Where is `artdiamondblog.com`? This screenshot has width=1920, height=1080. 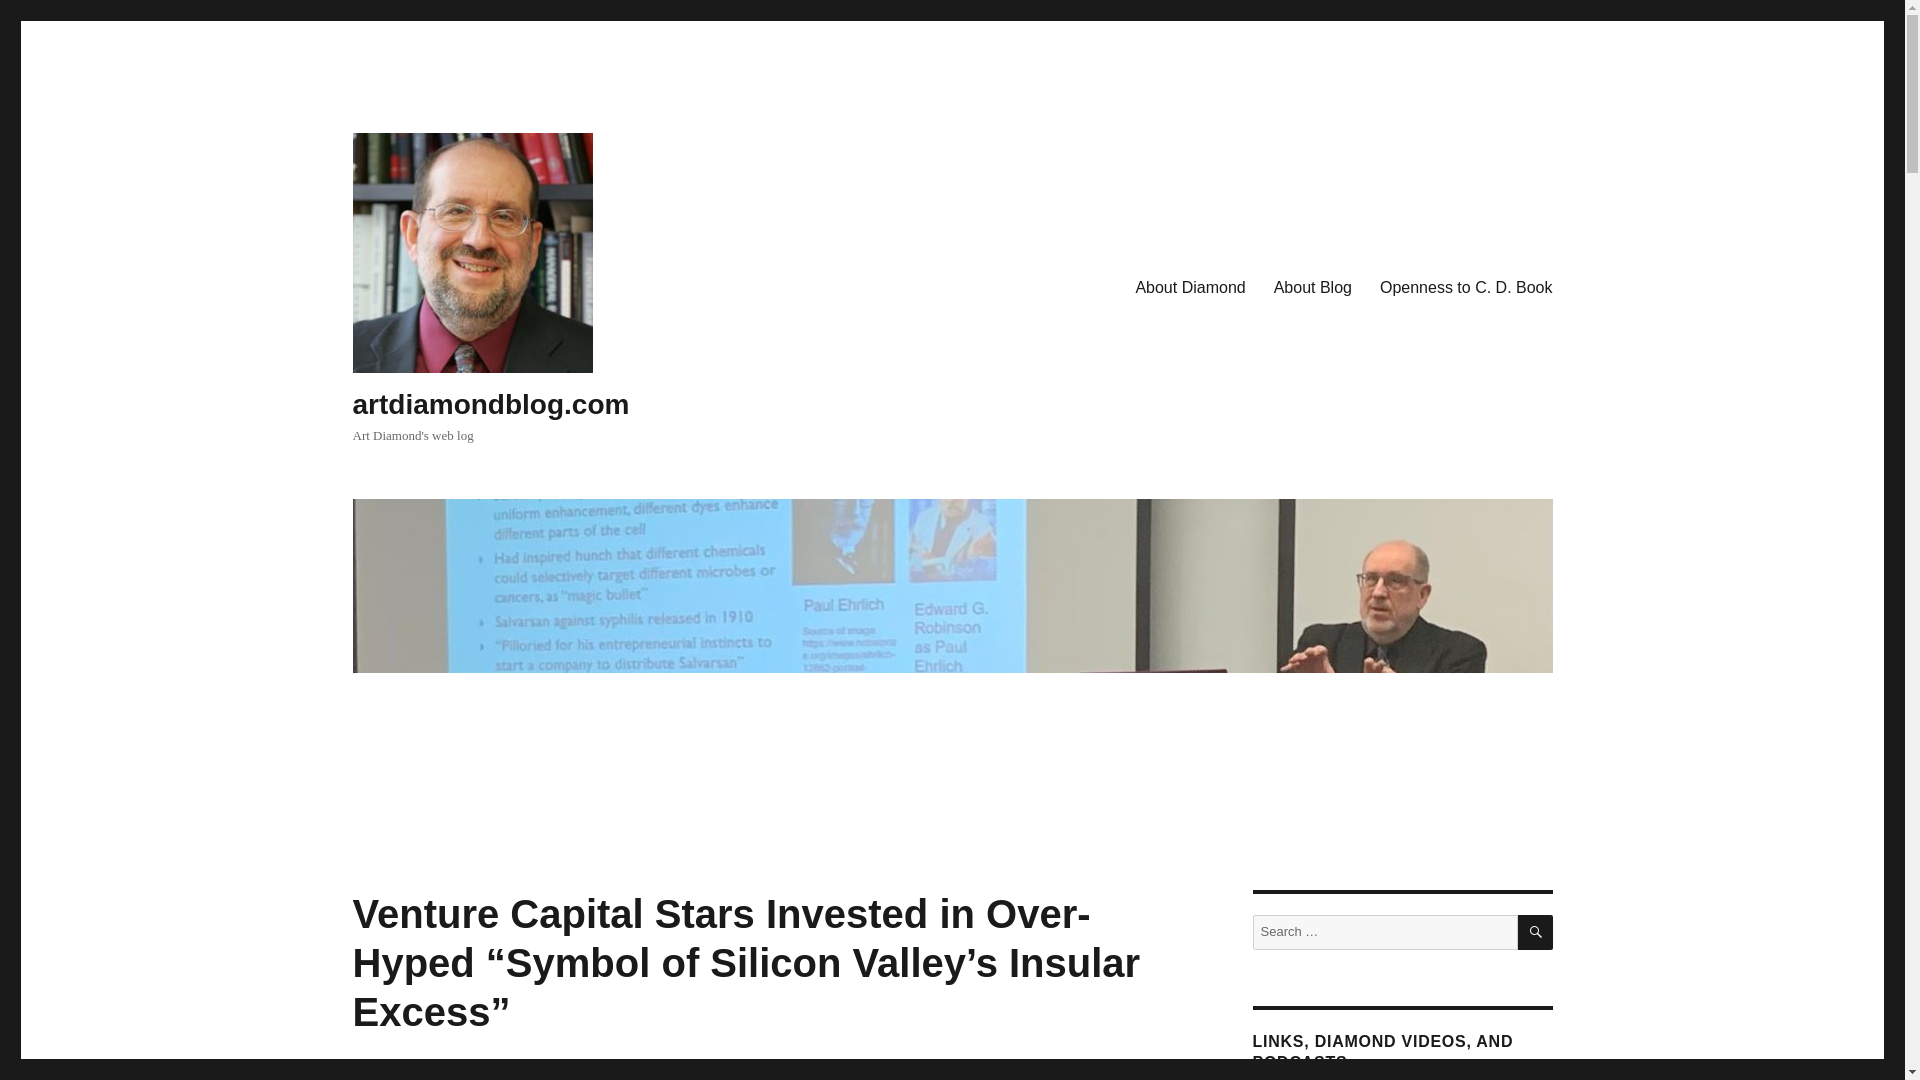 artdiamondblog.com is located at coordinates (490, 404).